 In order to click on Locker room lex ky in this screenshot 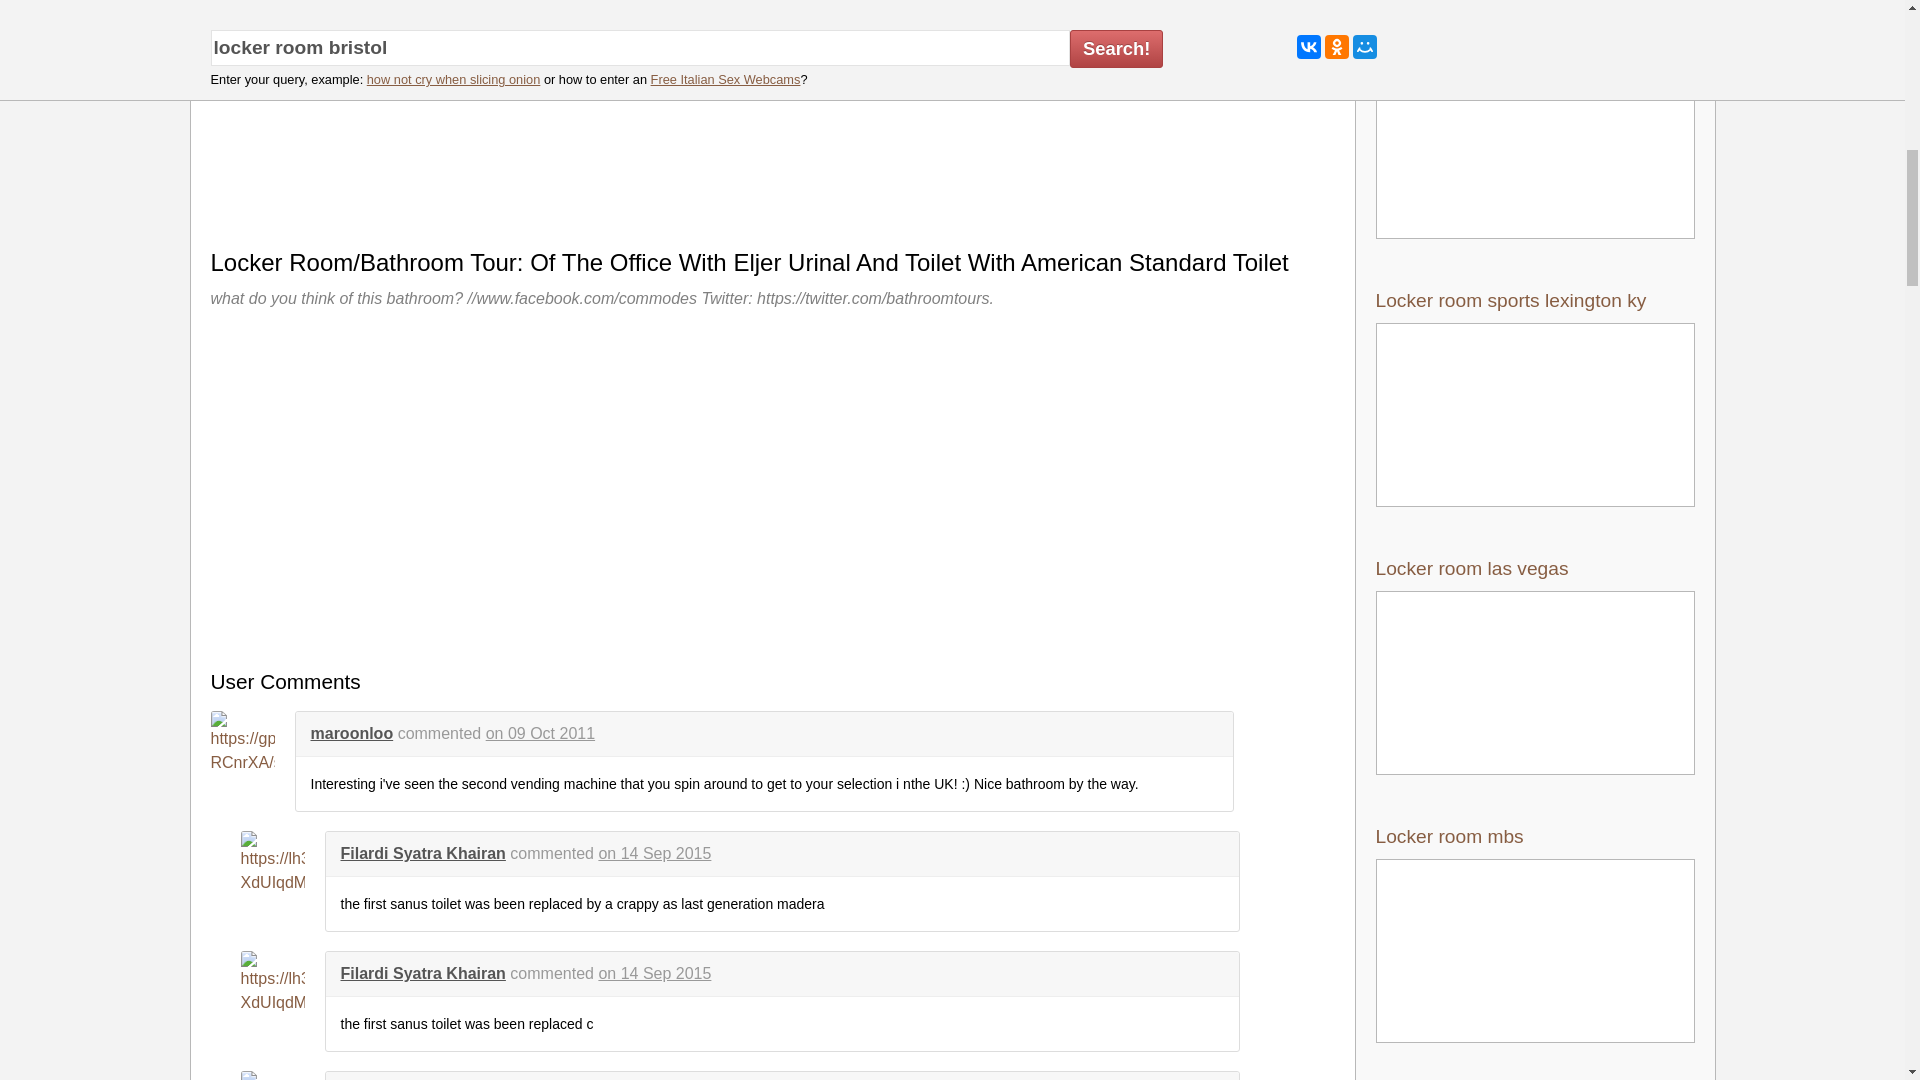, I will do `click(1536, 129)`.